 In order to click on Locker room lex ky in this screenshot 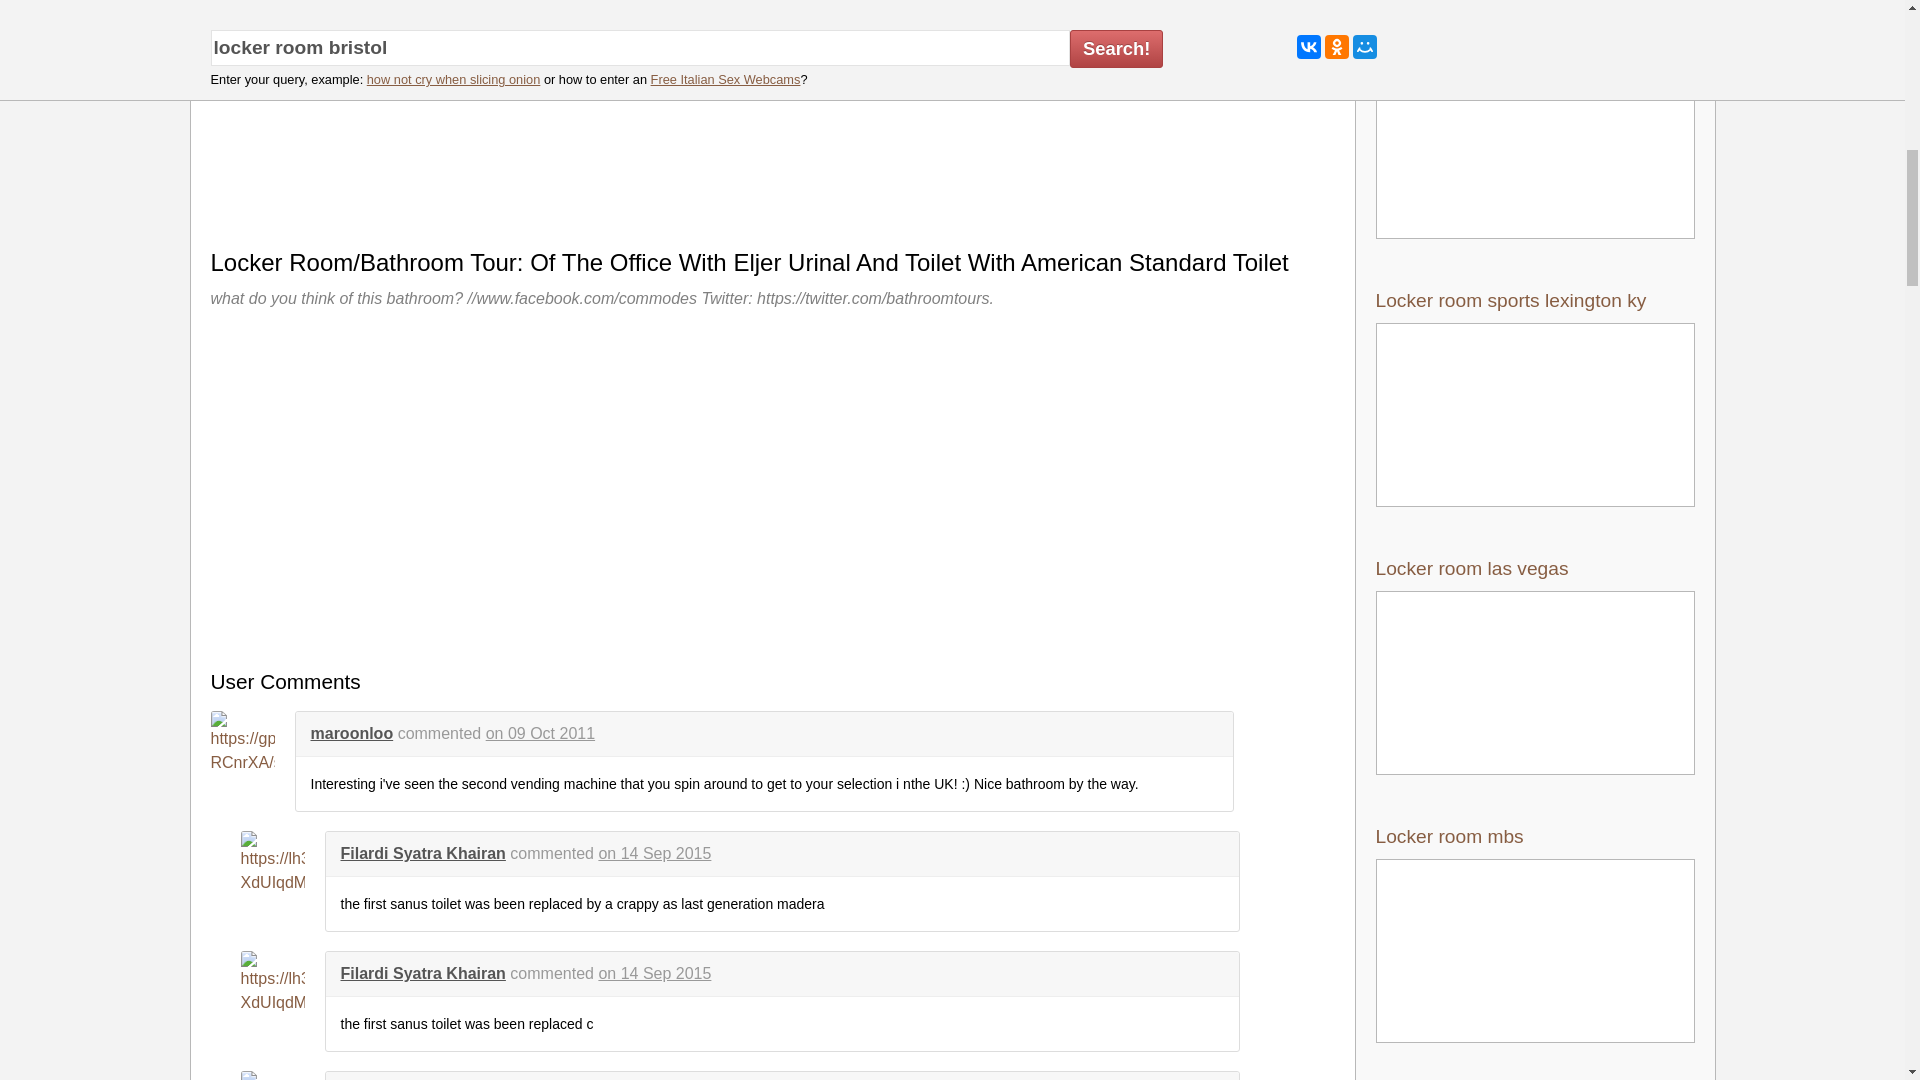, I will do `click(1536, 129)`.